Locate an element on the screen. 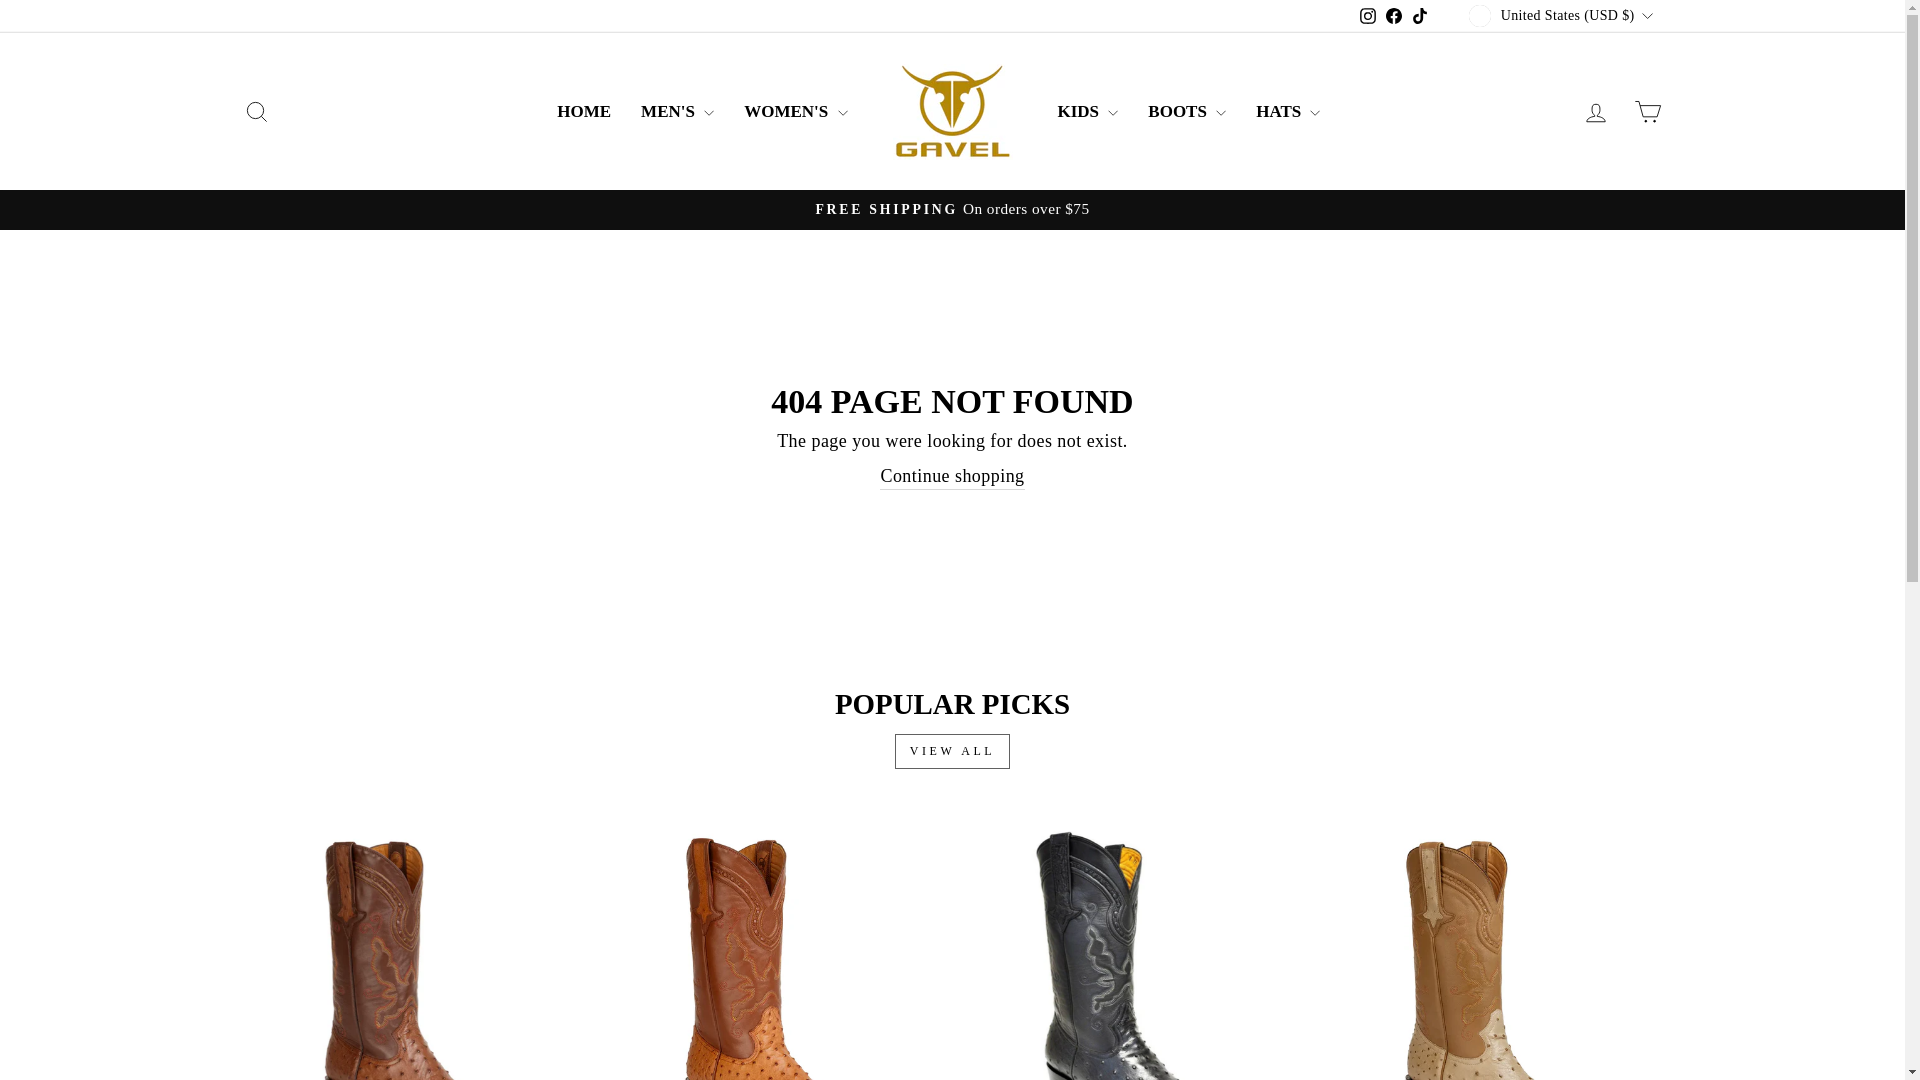  ICON-SEARCH is located at coordinates (256, 112).